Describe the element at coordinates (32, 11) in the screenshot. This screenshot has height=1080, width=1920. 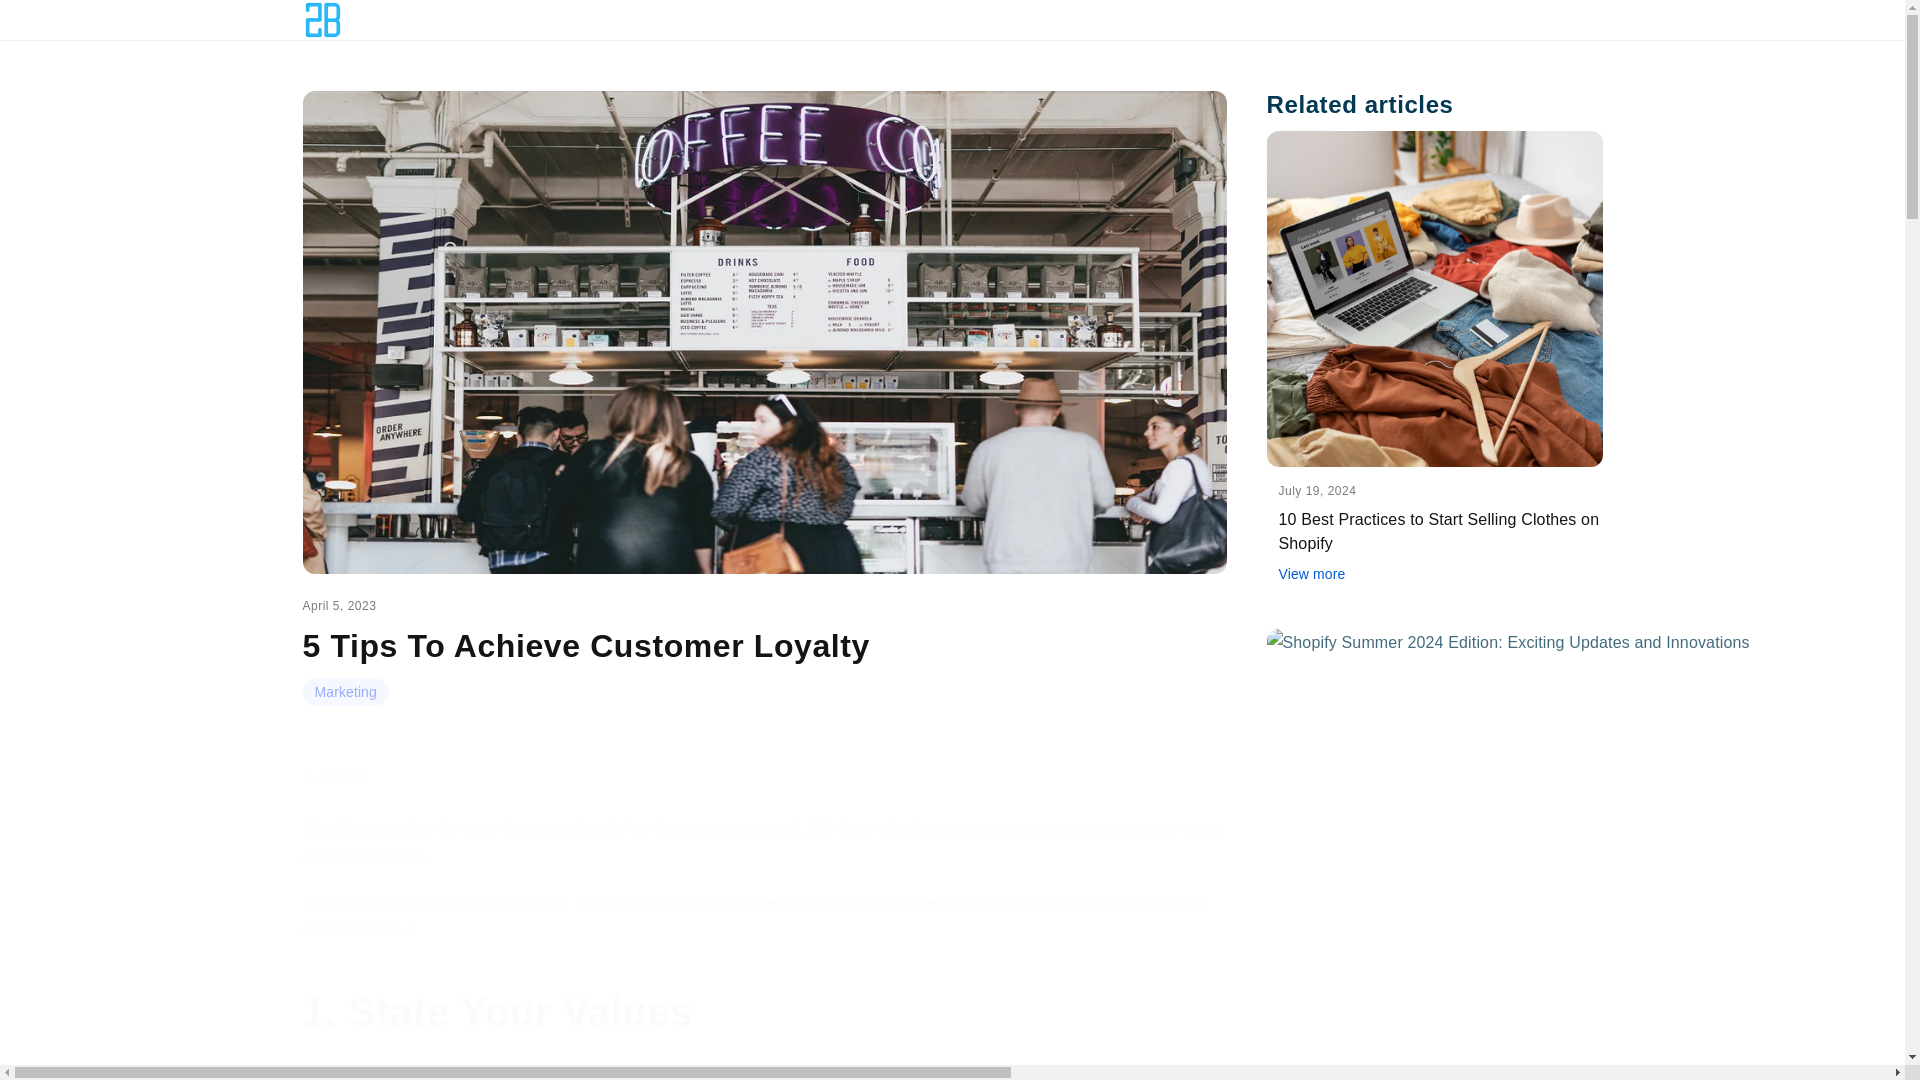
I see `some tips ` at that location.